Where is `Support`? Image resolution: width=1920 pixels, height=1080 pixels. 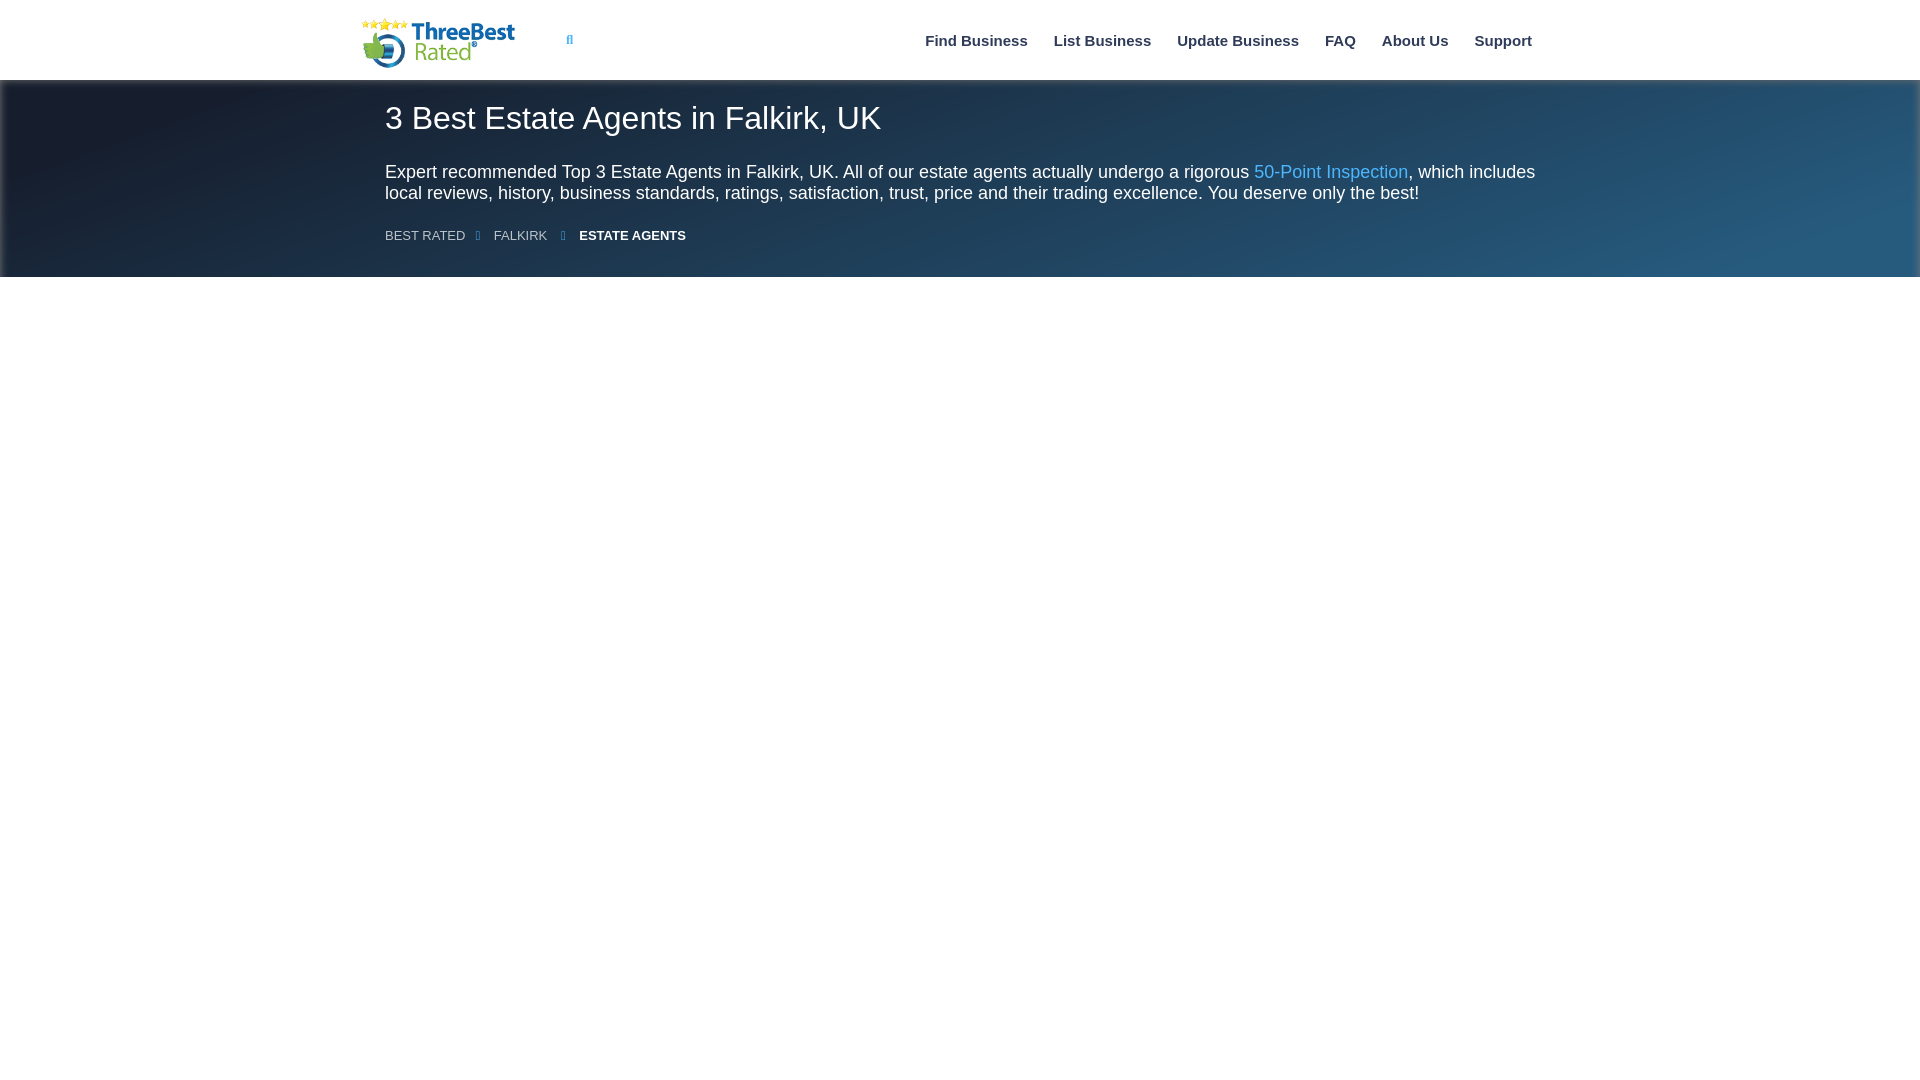 Support is located at coordinates (1502, 40).